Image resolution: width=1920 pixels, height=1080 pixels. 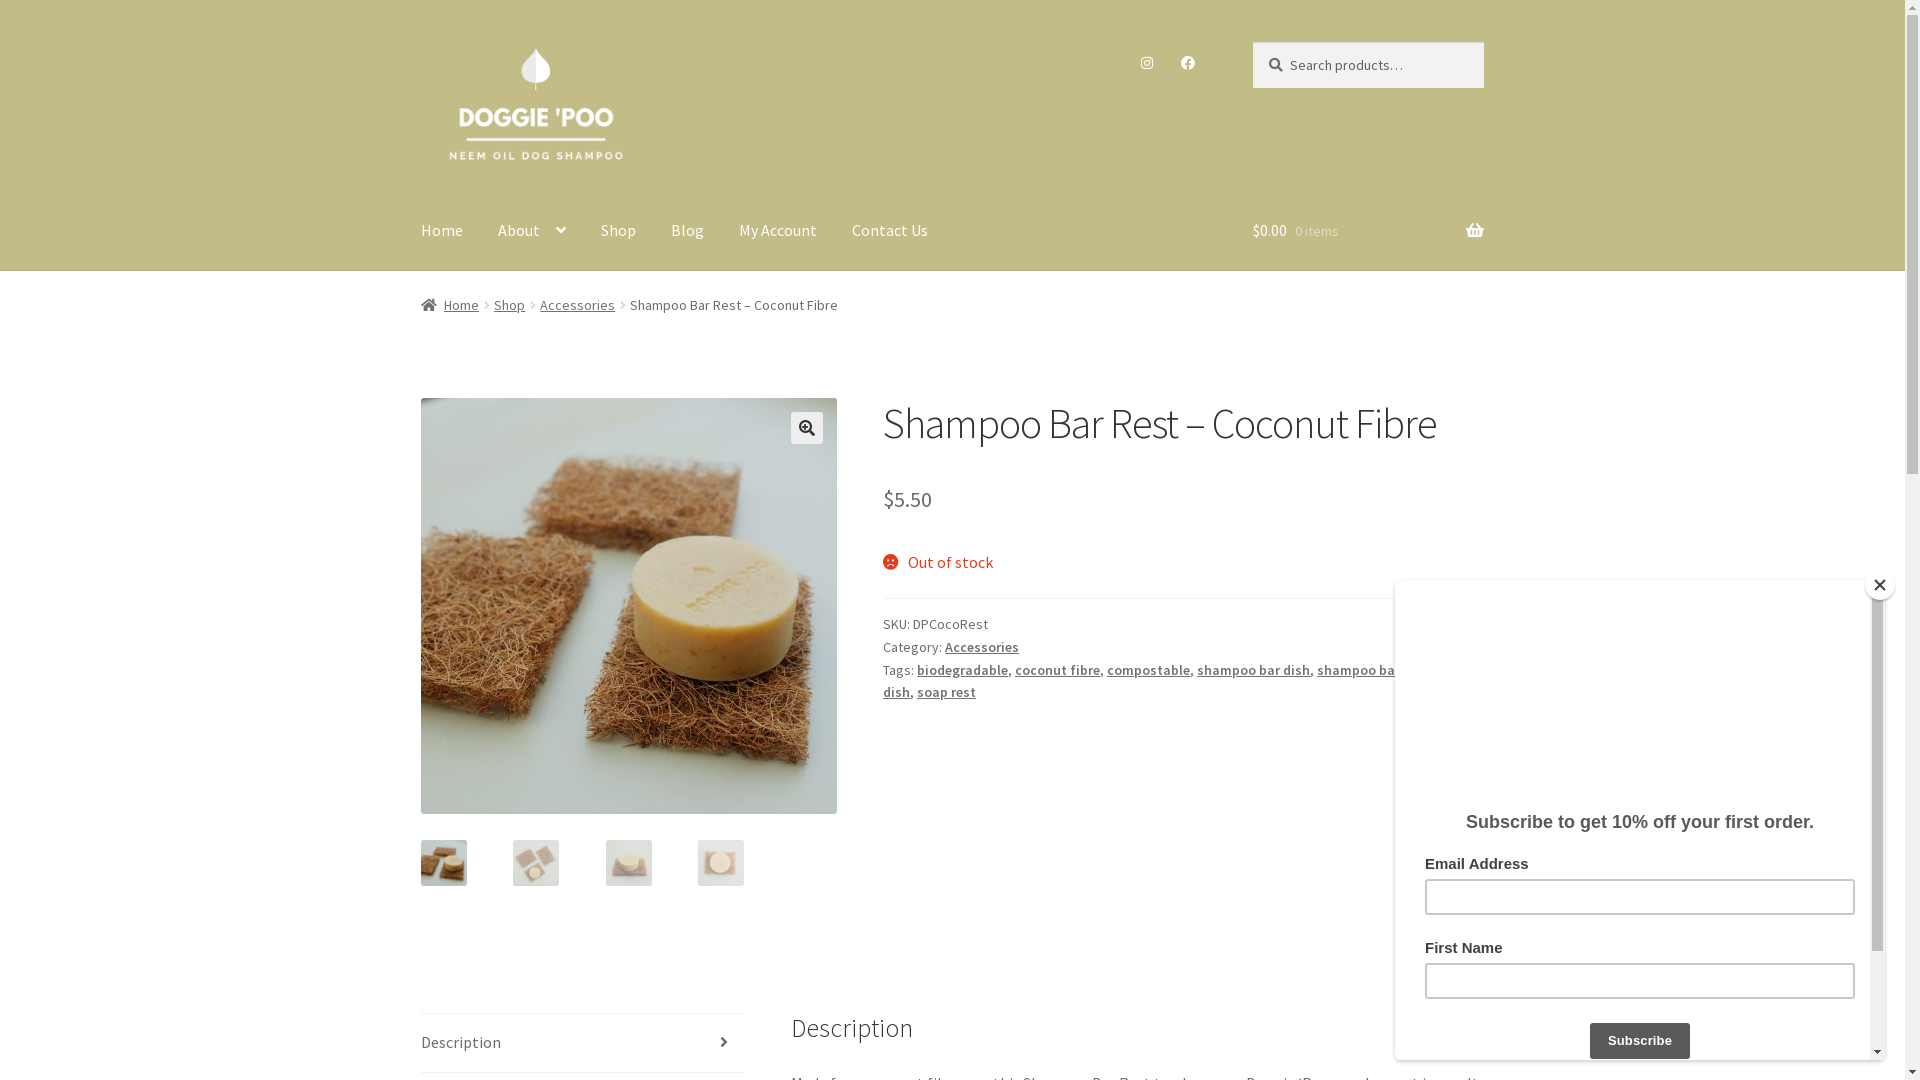 I want to click on Shop, so click(x=618, y=231).